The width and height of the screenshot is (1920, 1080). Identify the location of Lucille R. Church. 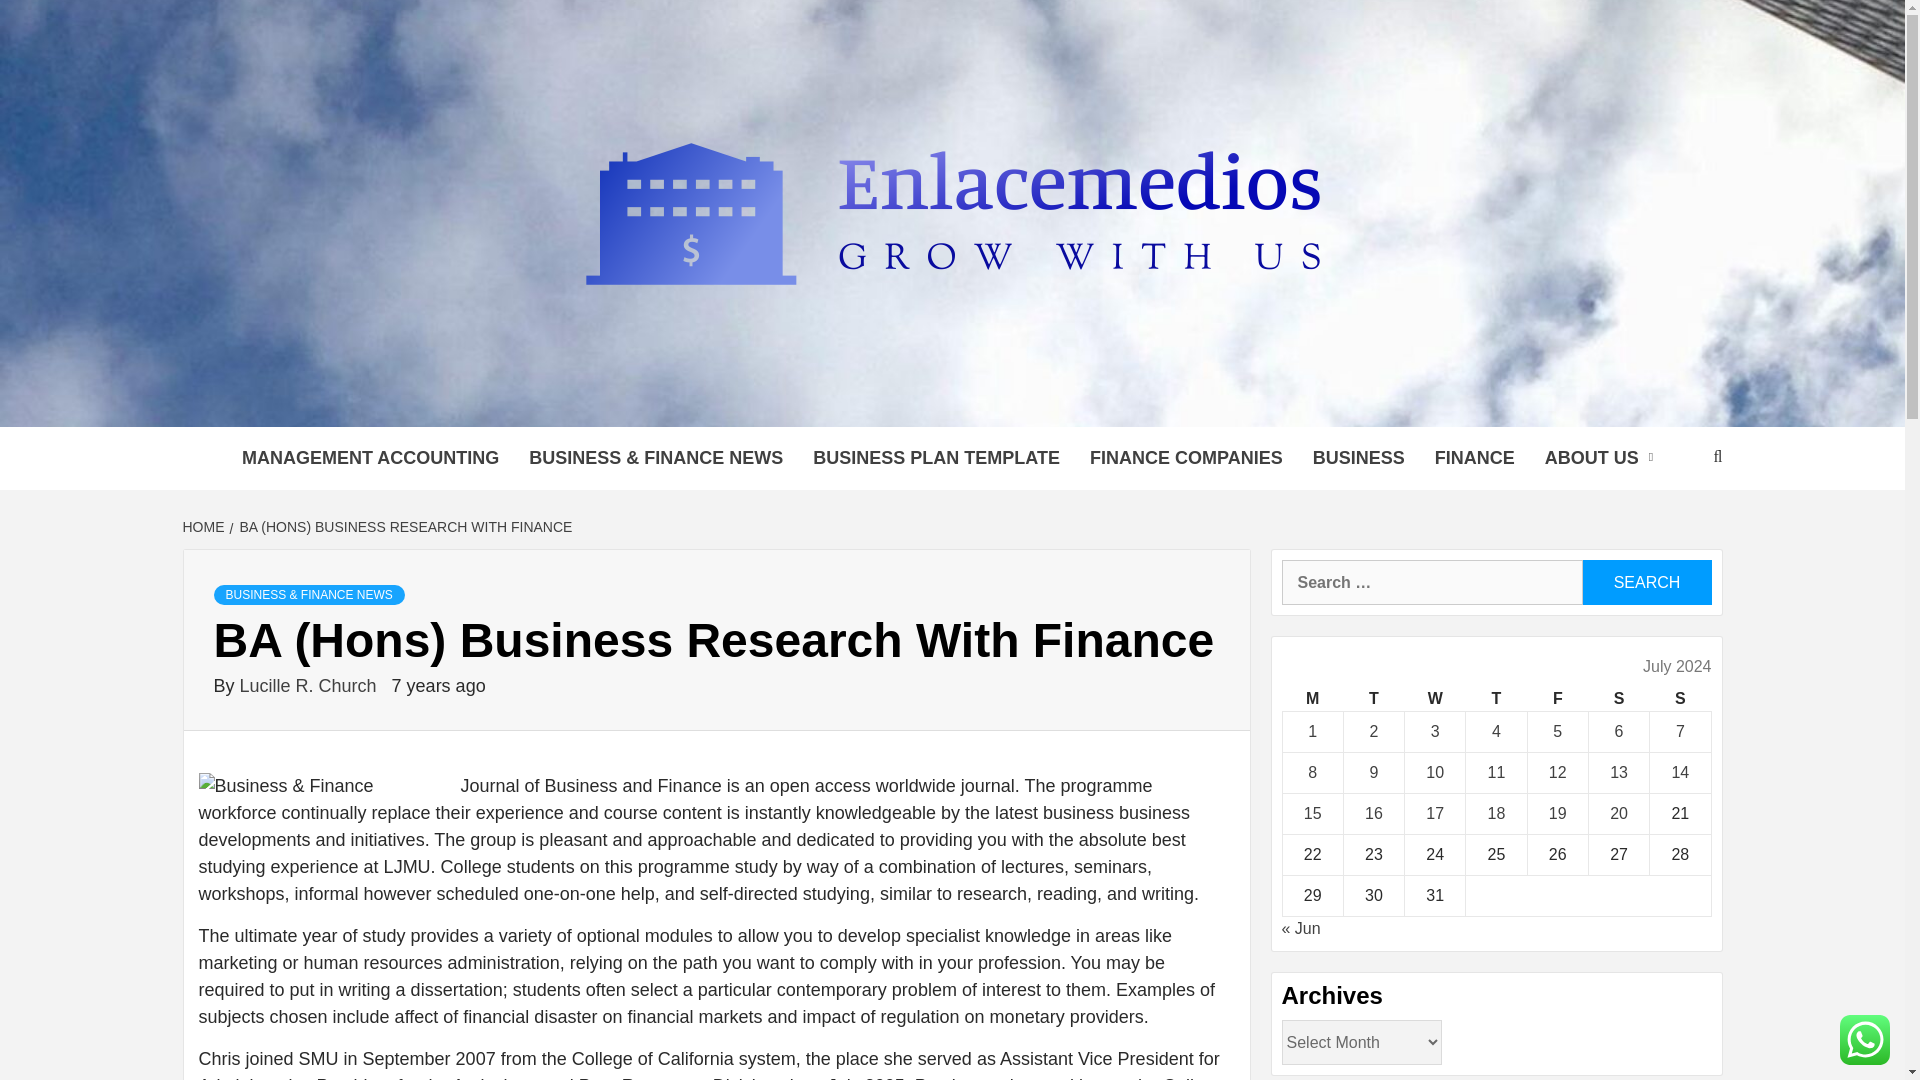
(311, 686).